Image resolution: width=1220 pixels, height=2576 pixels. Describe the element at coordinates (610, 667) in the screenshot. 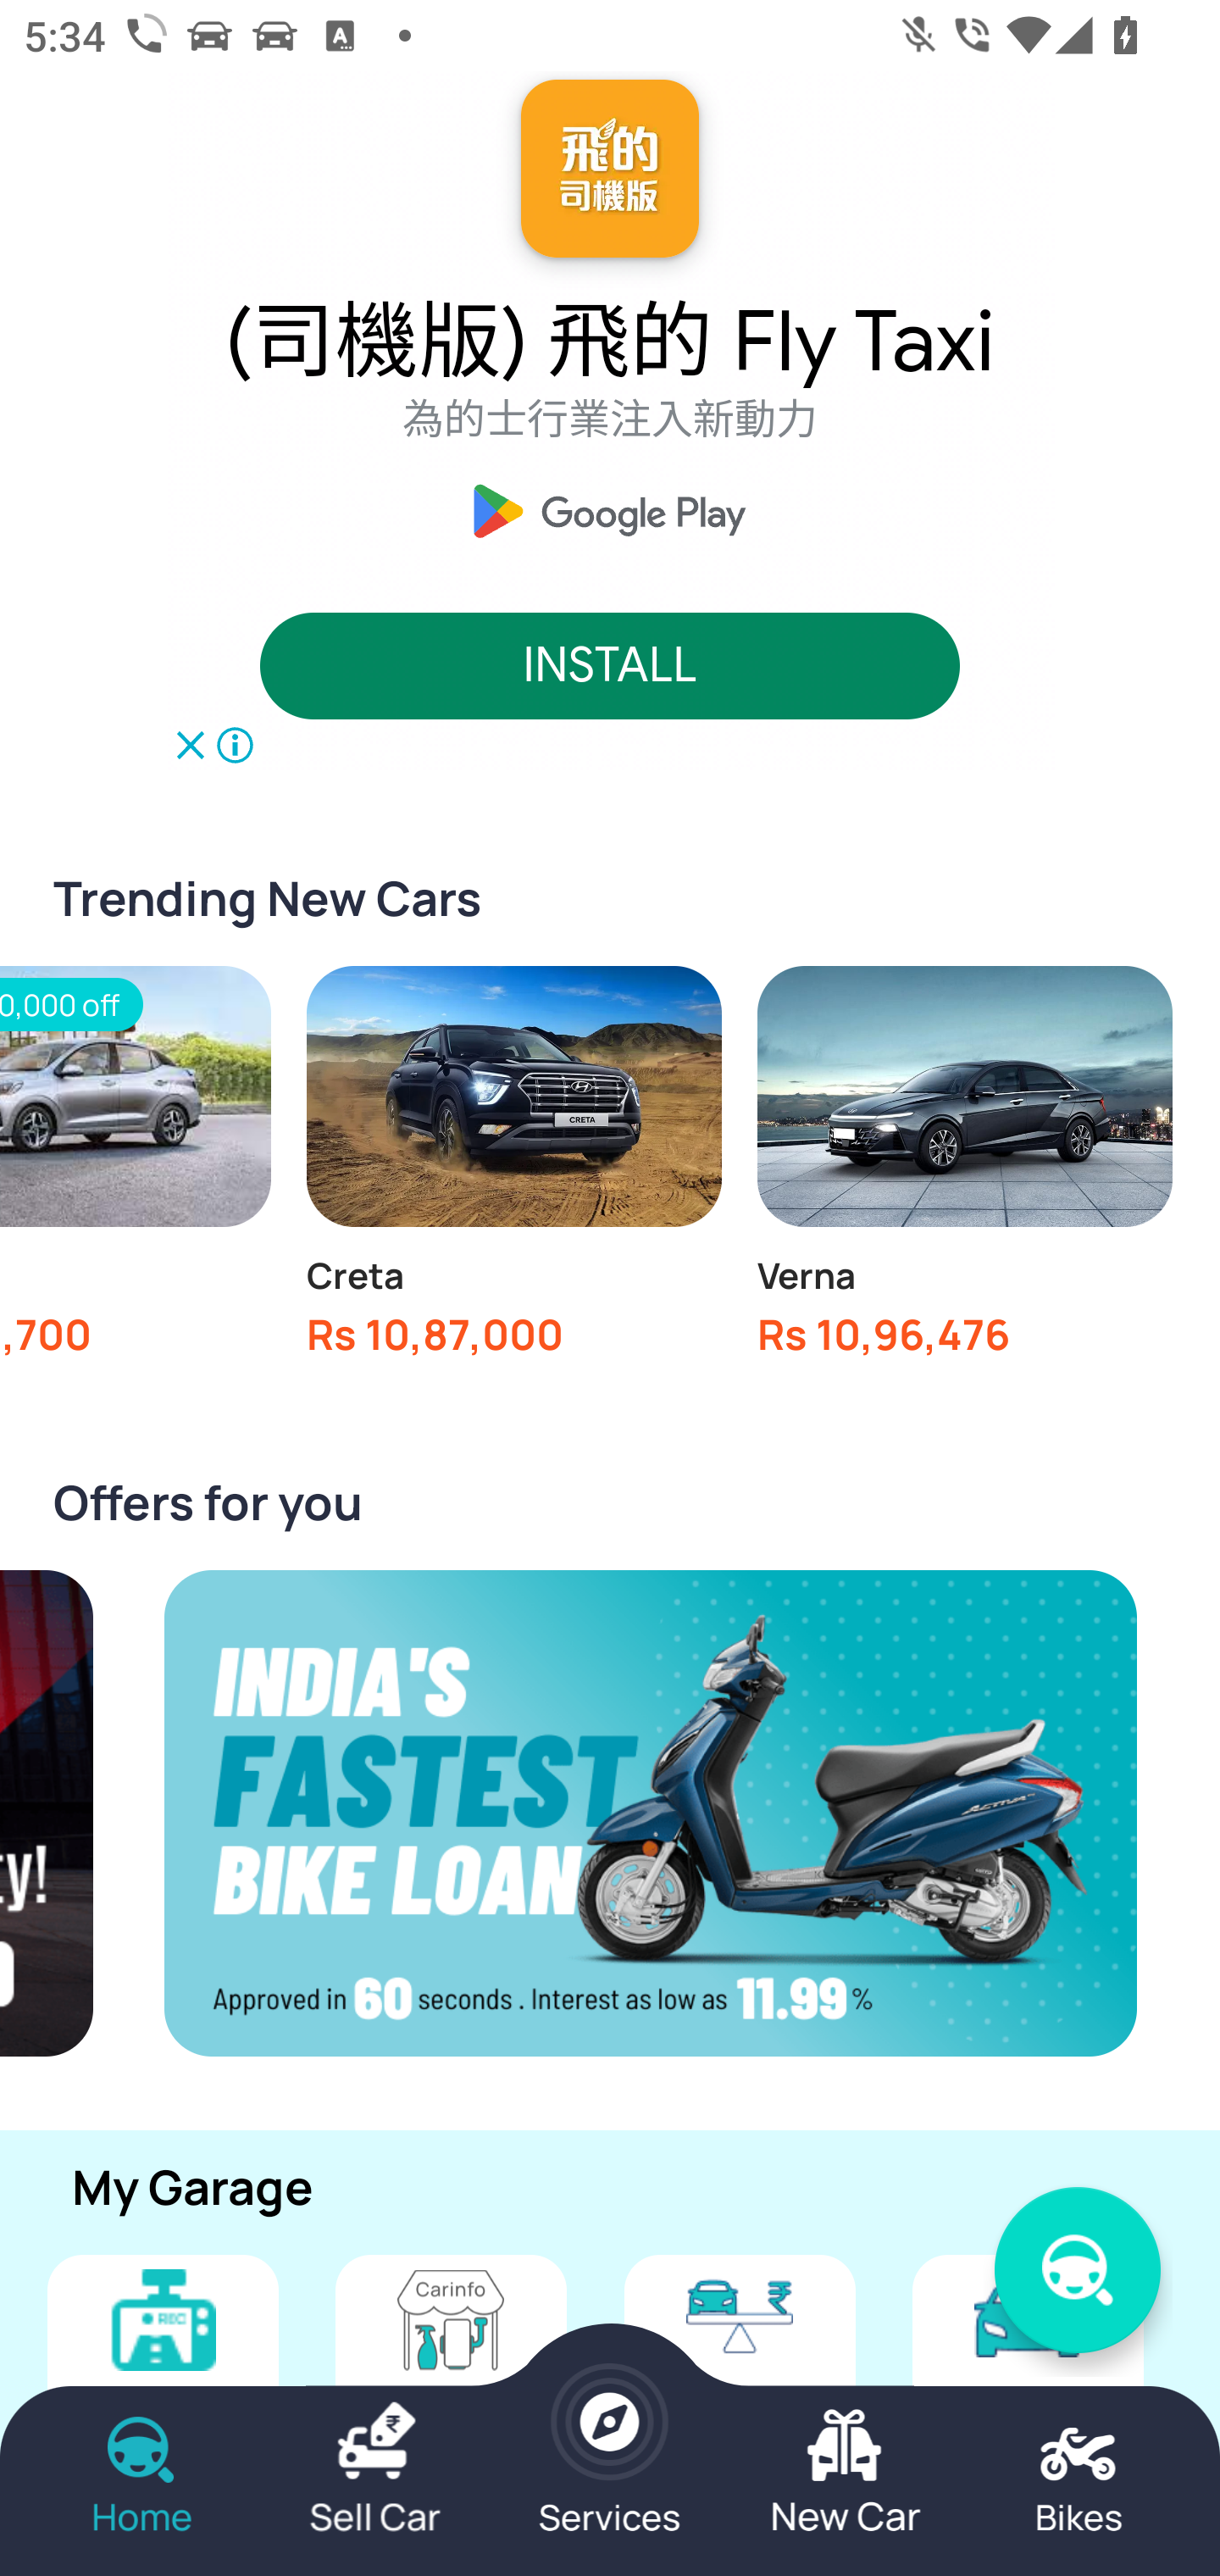

I see `INSTALL` at that location.